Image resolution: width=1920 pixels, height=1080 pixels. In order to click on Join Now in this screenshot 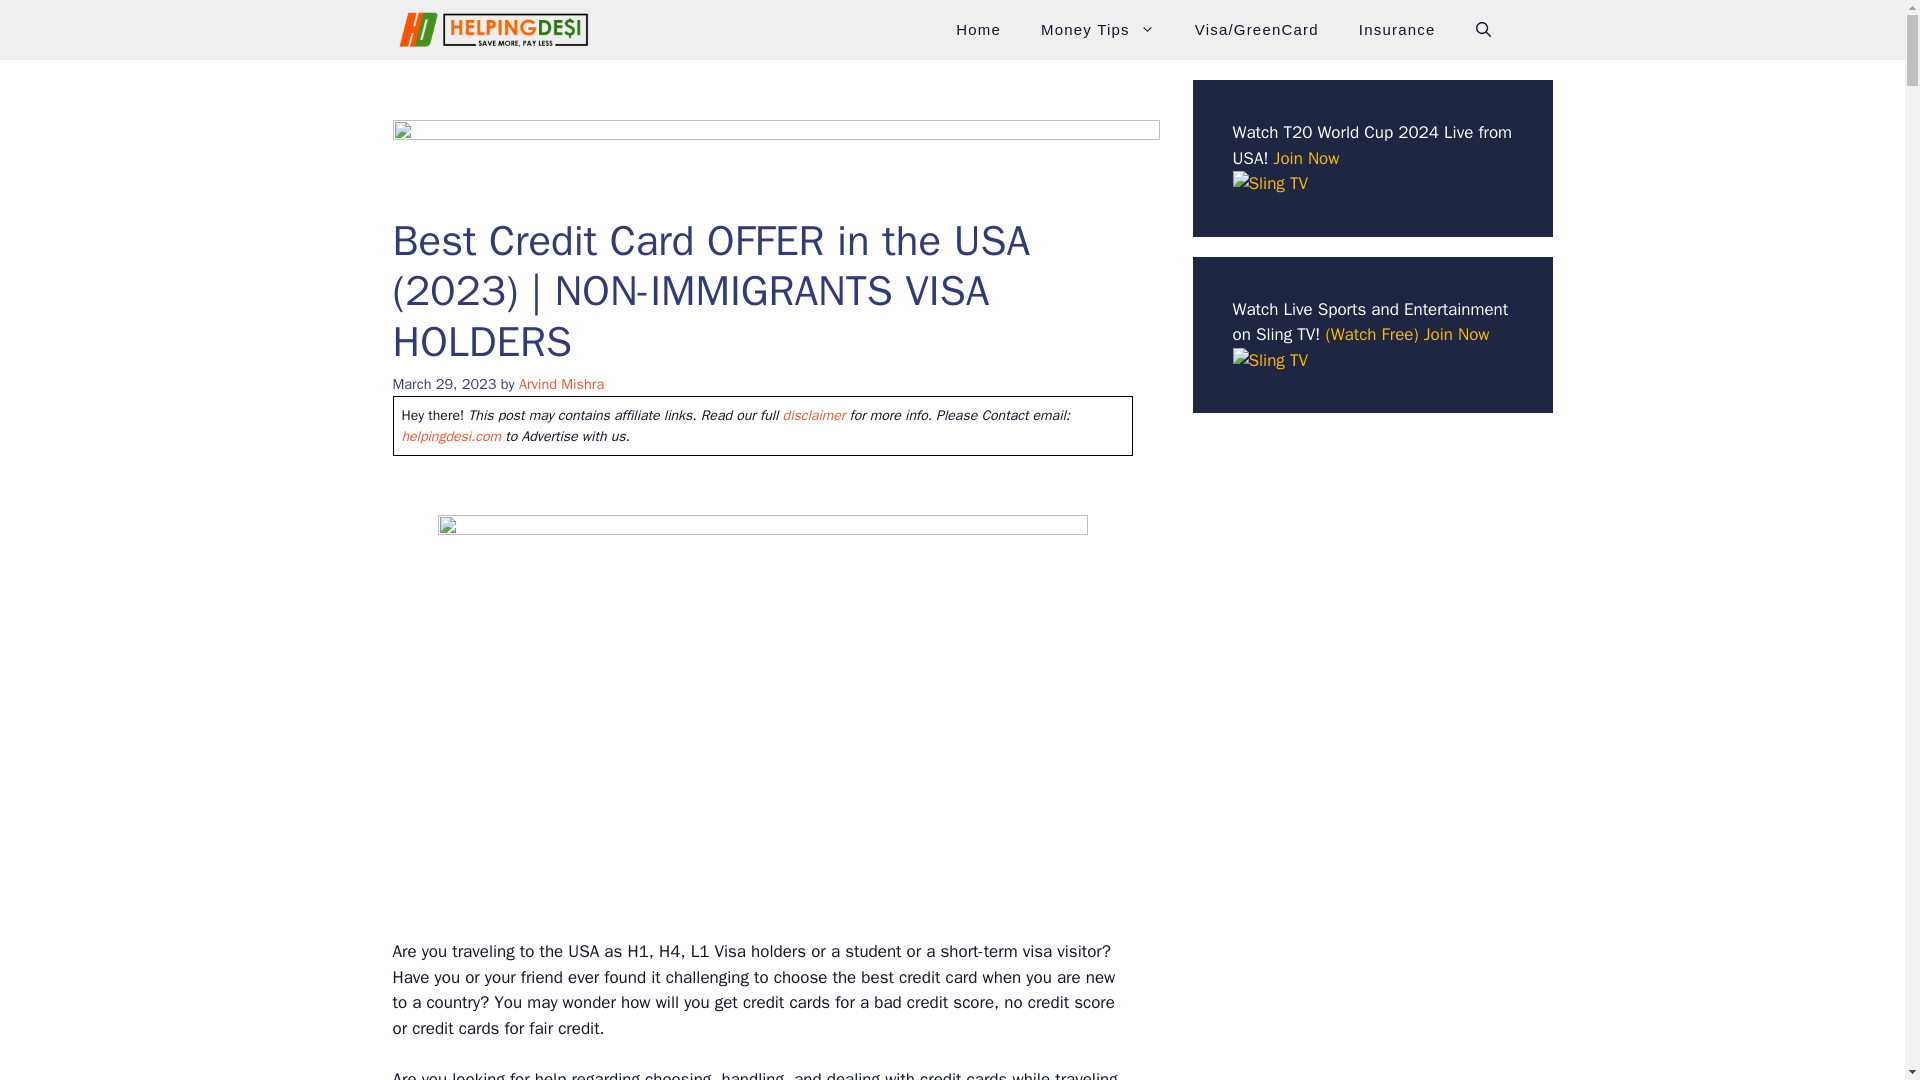, I will do `click(1307, 158)`.